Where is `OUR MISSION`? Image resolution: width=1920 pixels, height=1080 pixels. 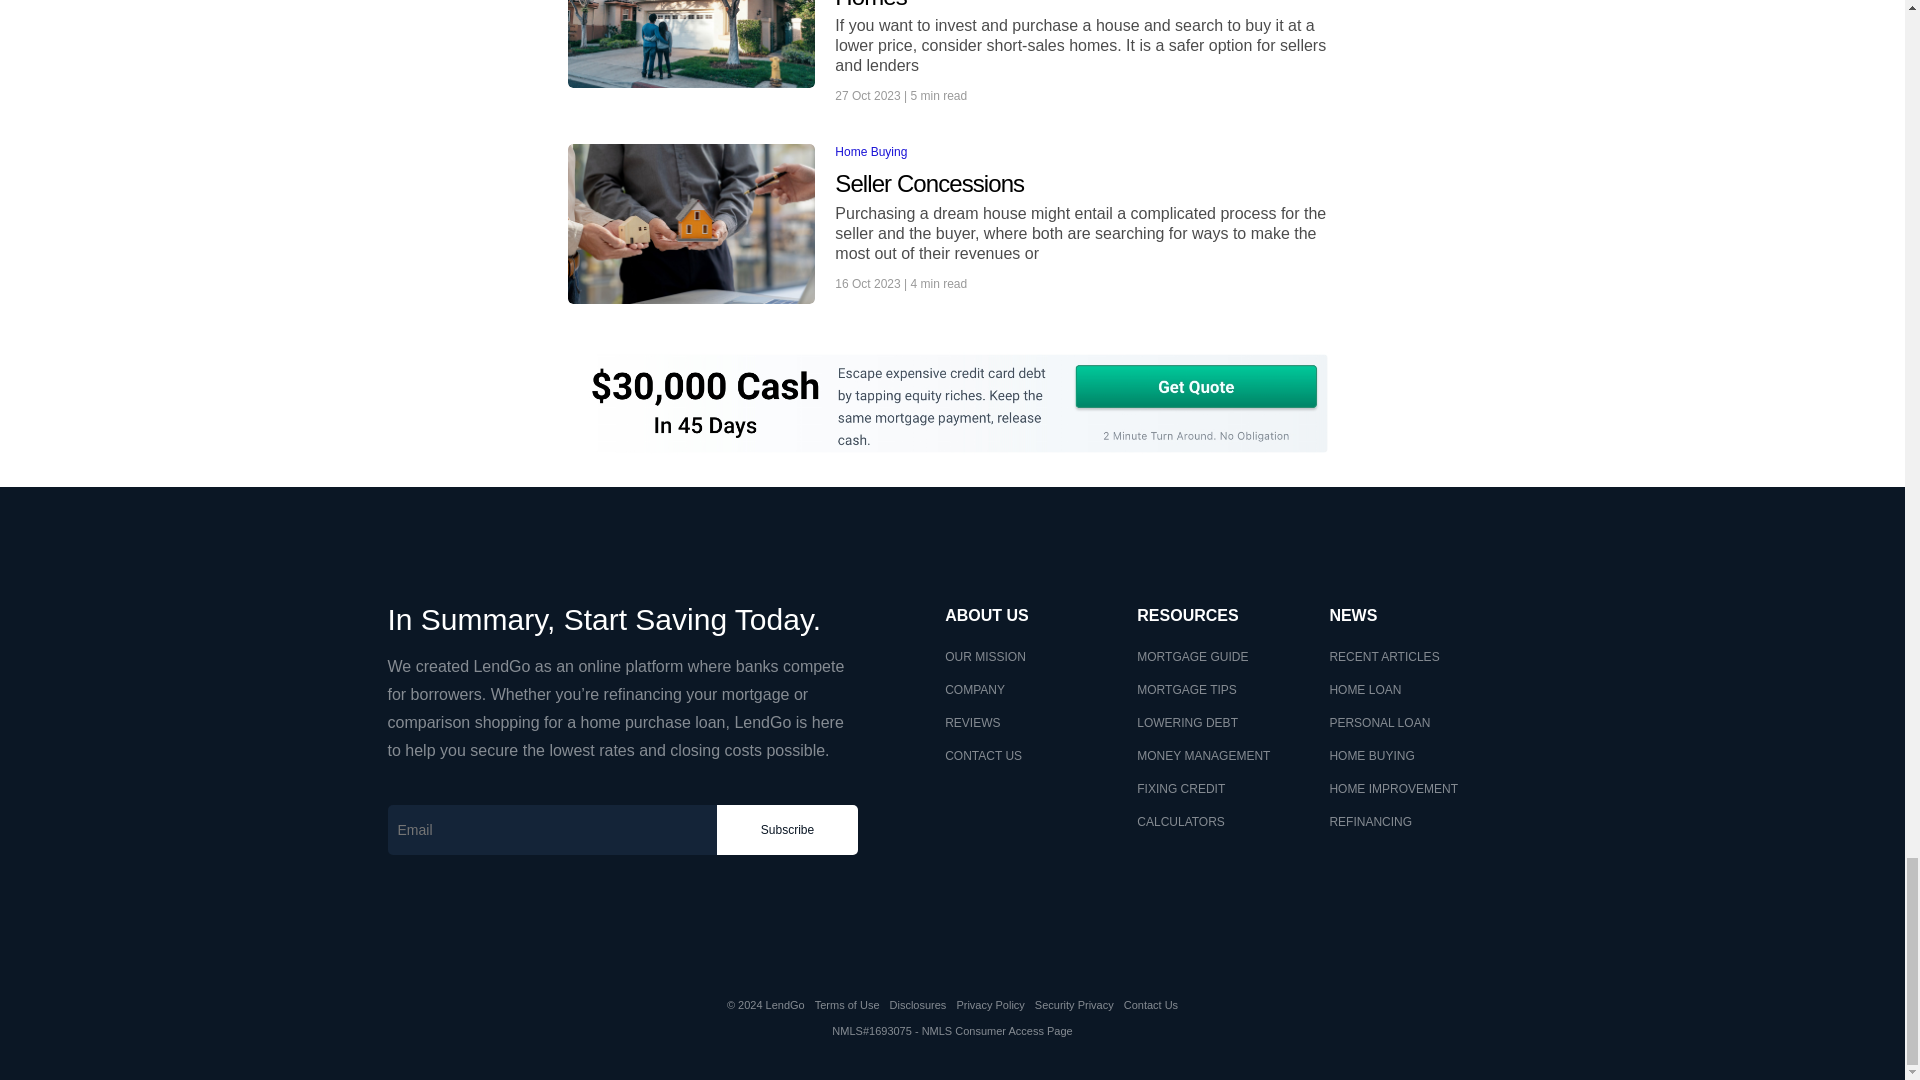
OUR MISSION is located at coordinates (984, 657).